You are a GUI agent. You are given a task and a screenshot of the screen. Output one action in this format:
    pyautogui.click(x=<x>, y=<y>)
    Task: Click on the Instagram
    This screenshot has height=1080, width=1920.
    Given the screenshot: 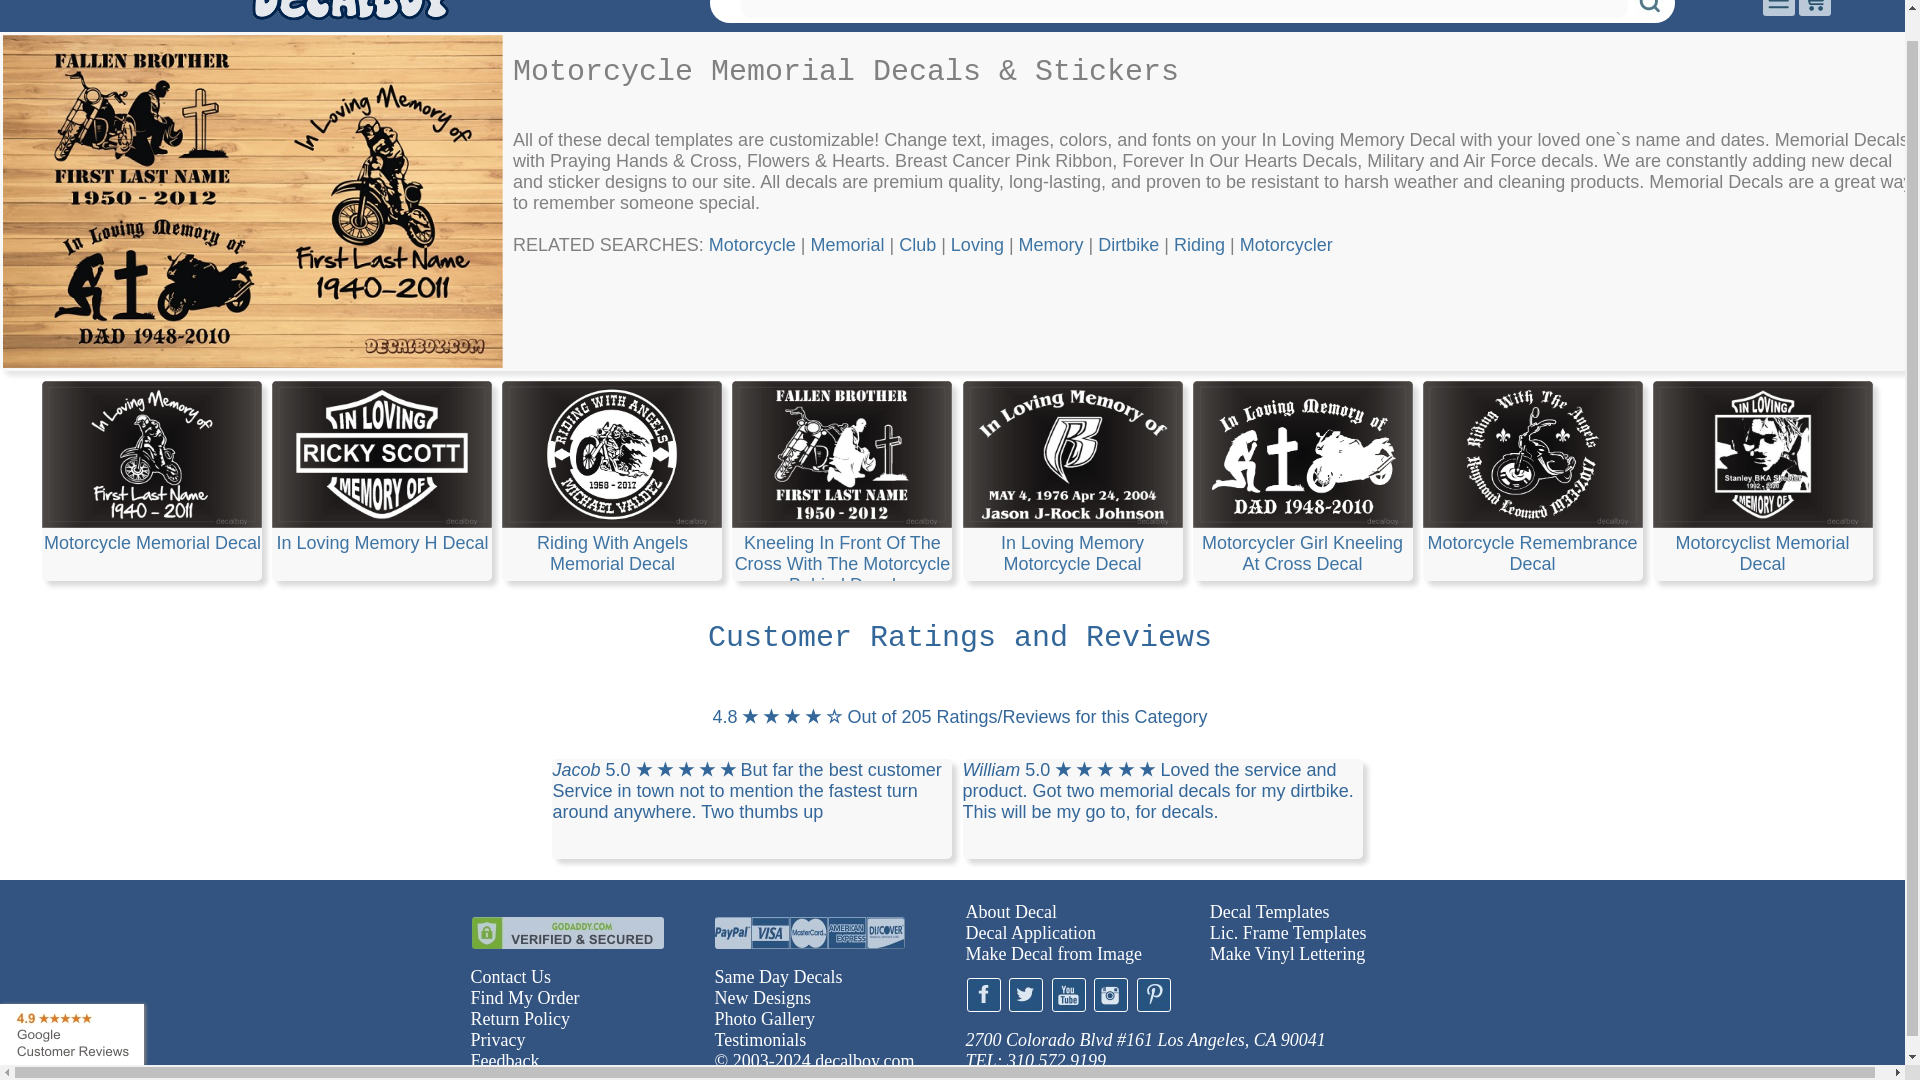 What is the action you would take?
    pyautogui.click(x=1111, y=994)
    